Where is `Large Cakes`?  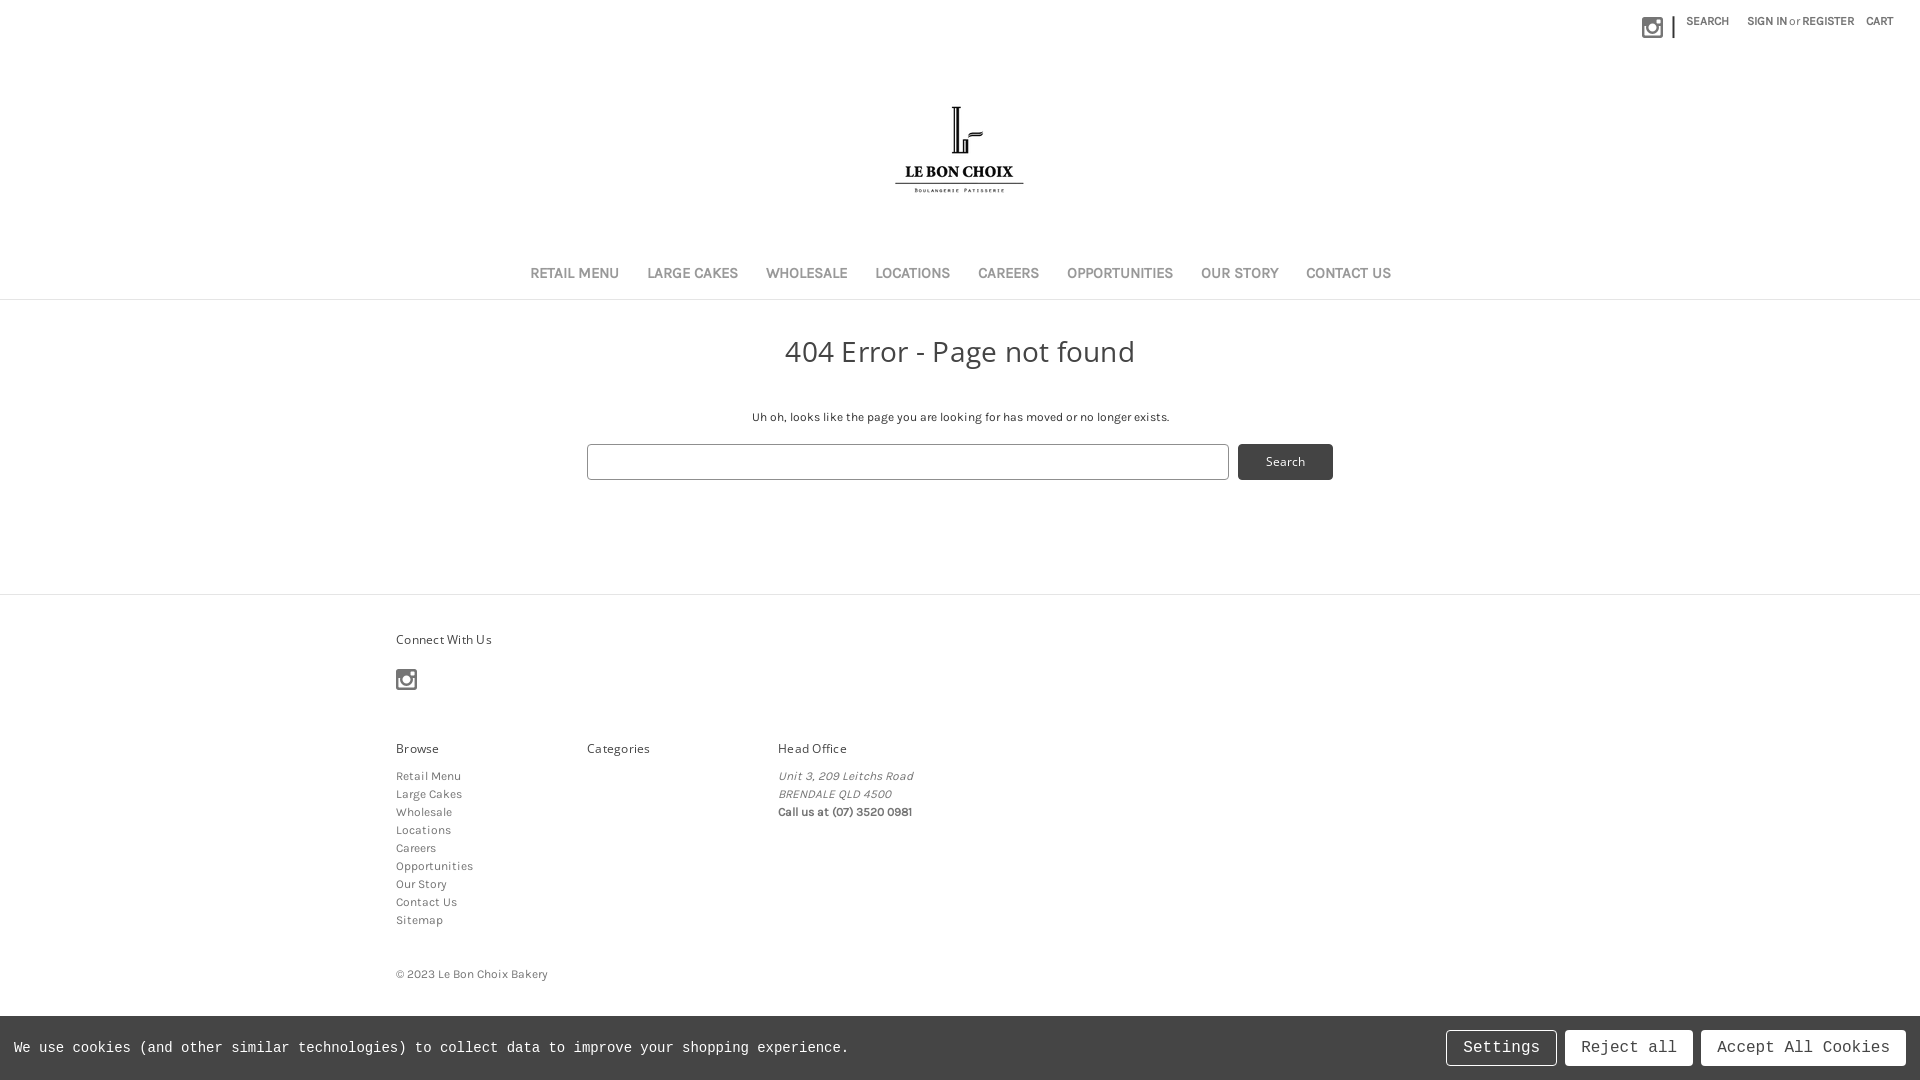 Large Cakes is located at coordinates (429, 793).